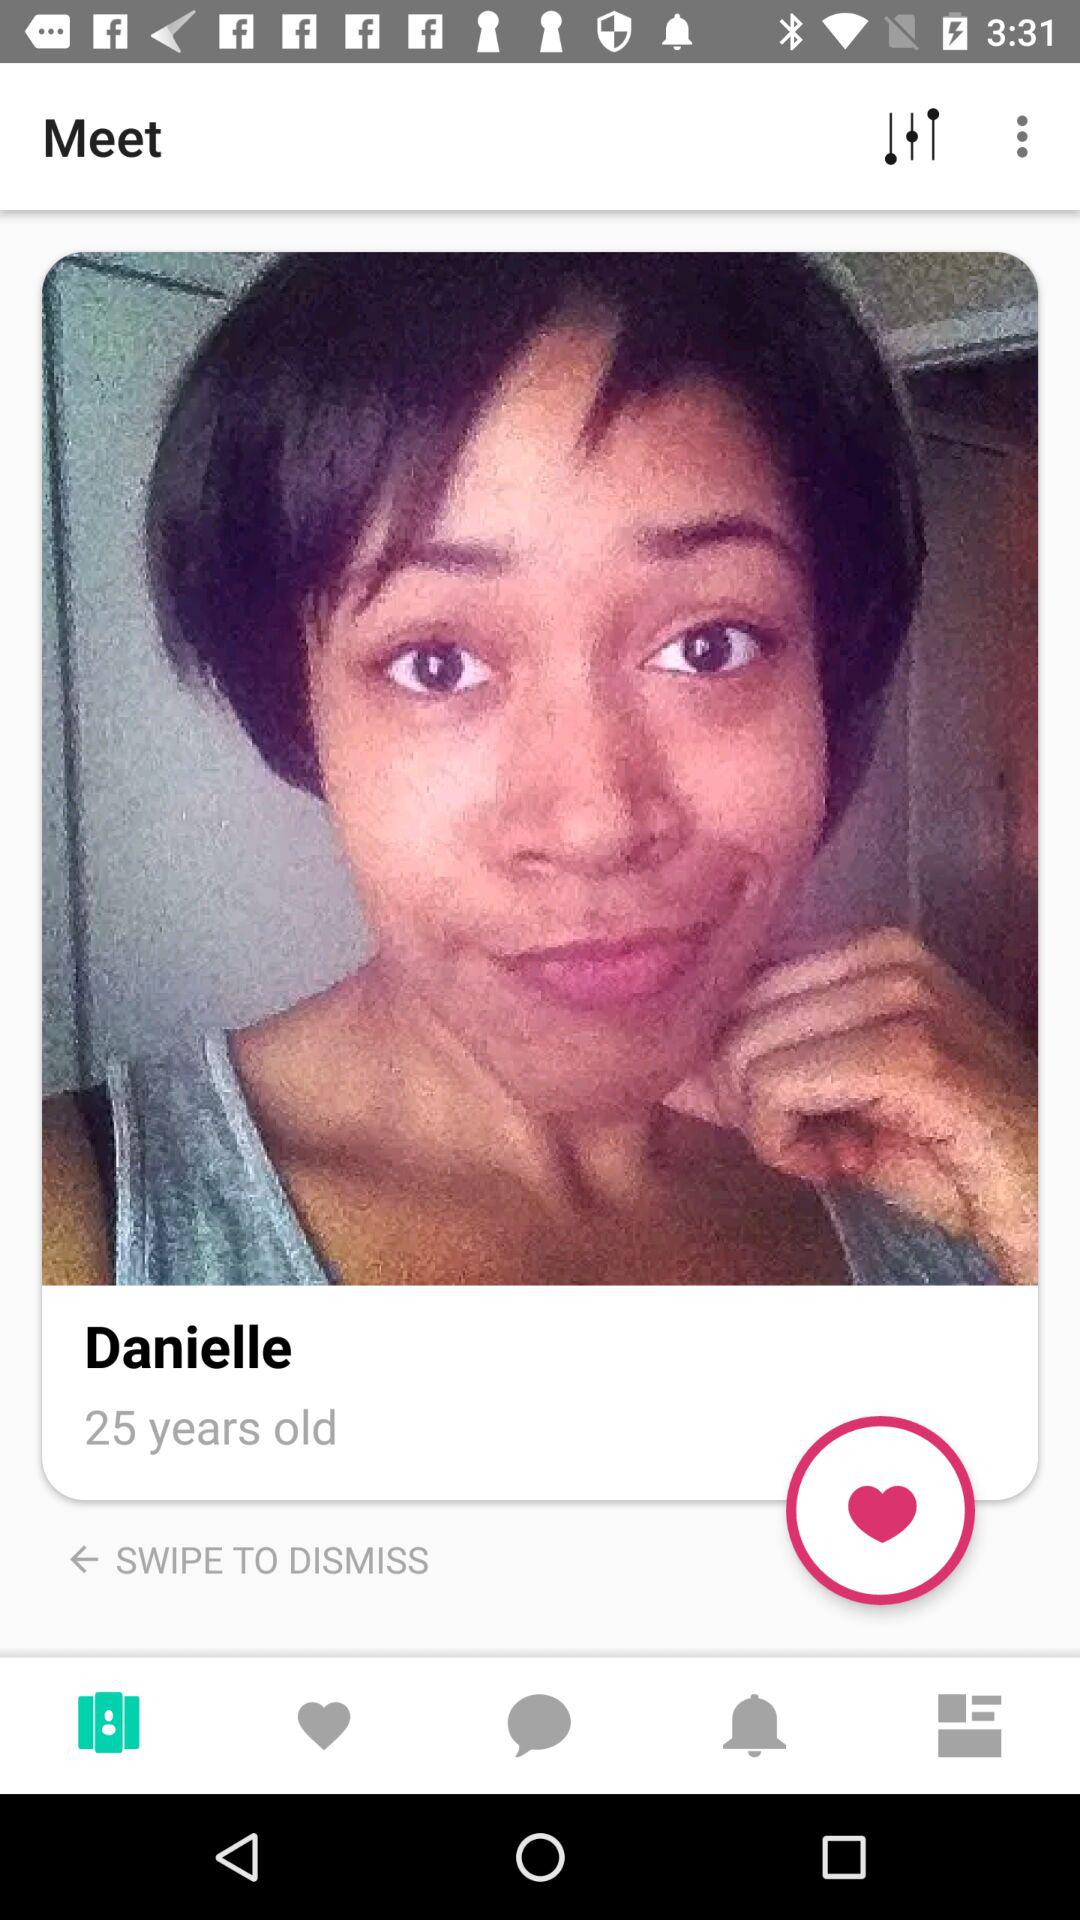 This screenshot has width=1080, height=1920. I want to click on click on the bell icon, so click(754, 1714).